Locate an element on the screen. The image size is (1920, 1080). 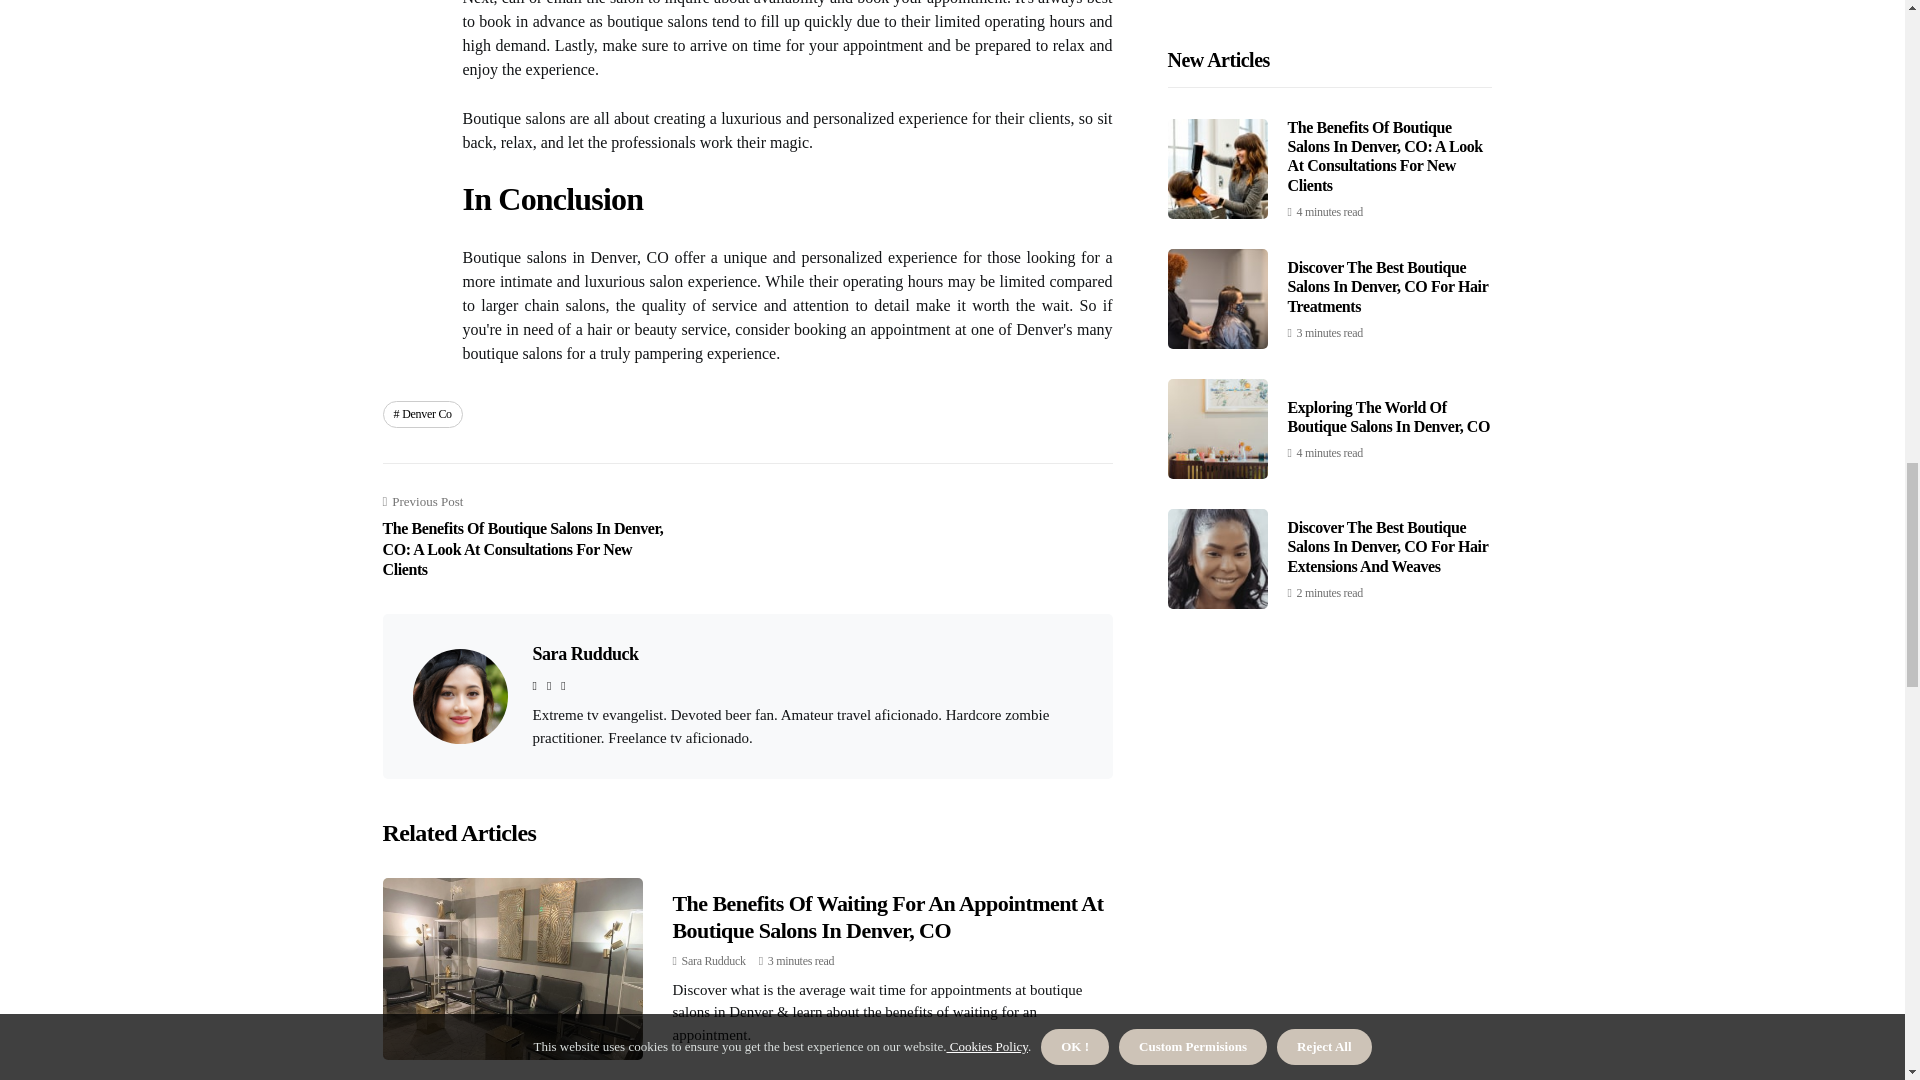
Denver Co is located at coordinates (422, 413).